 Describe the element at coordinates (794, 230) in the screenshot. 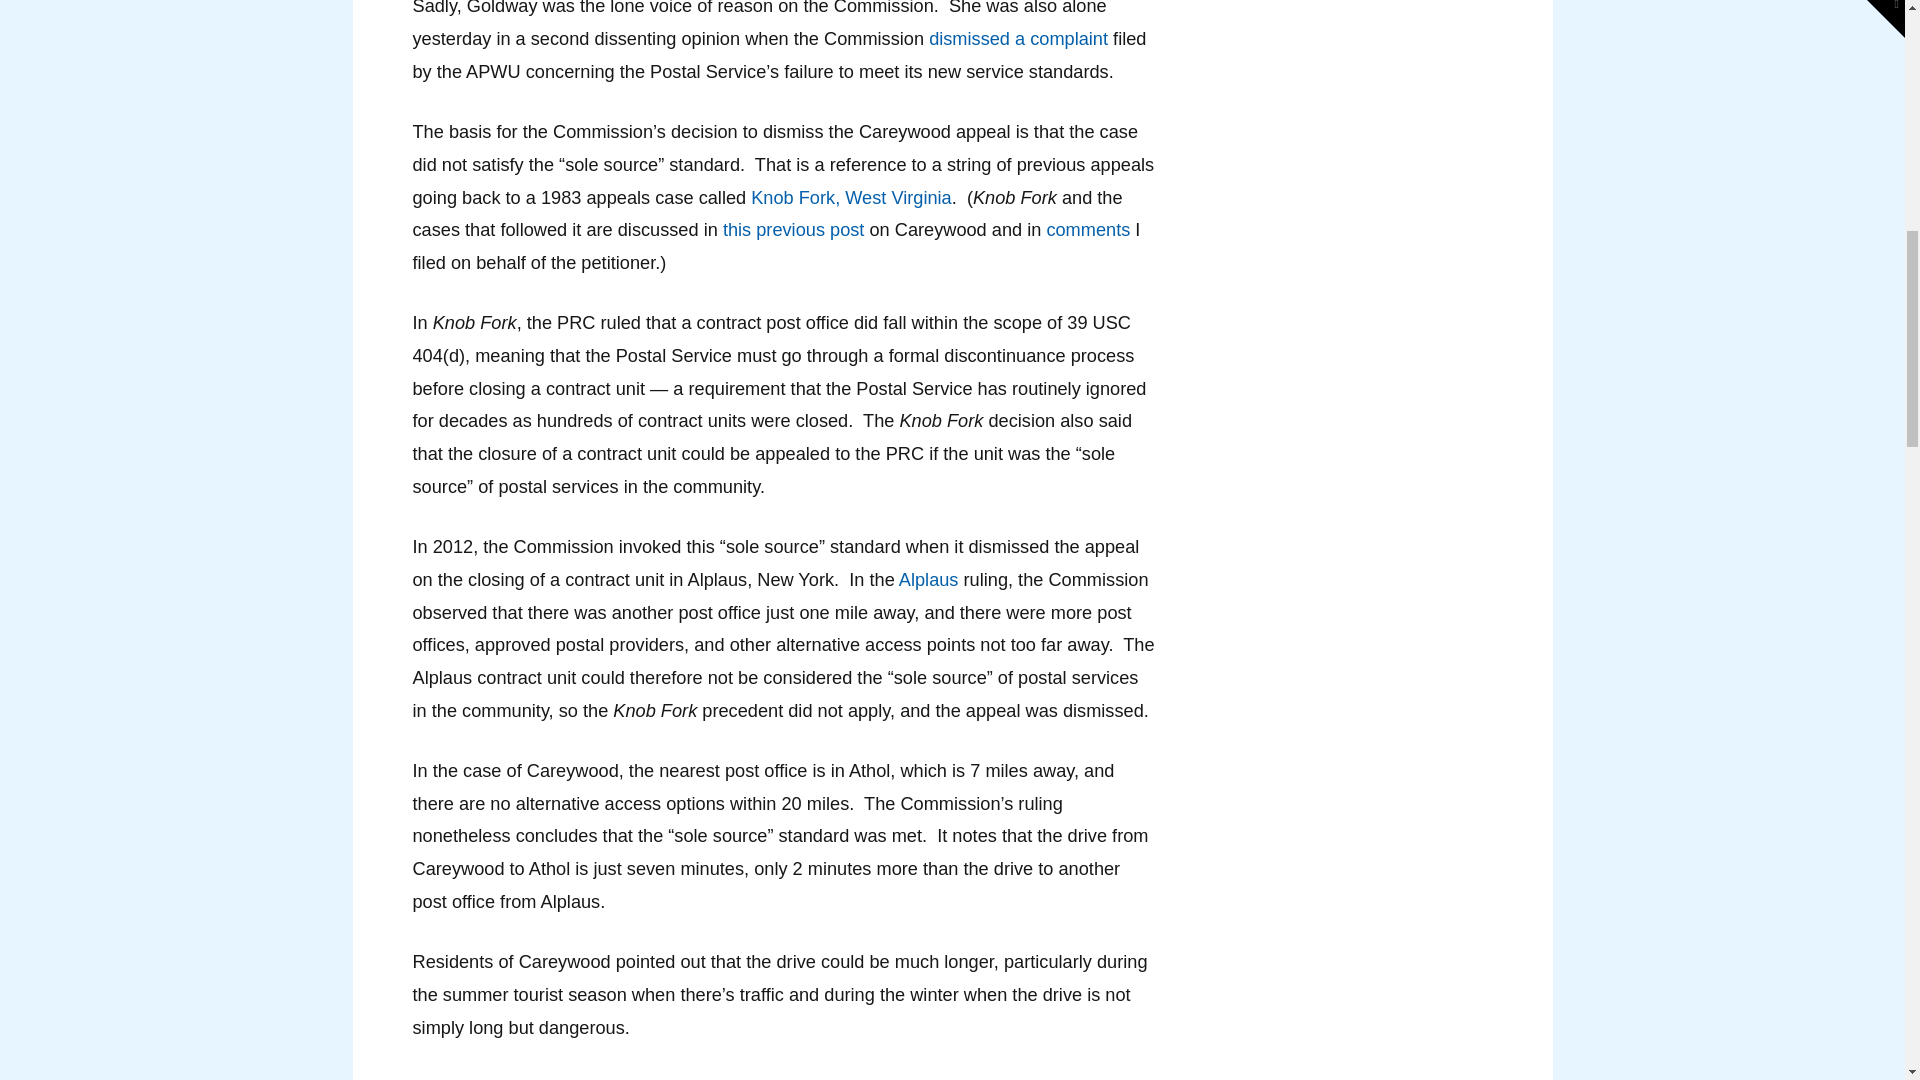

I see `this previous post` at that location.